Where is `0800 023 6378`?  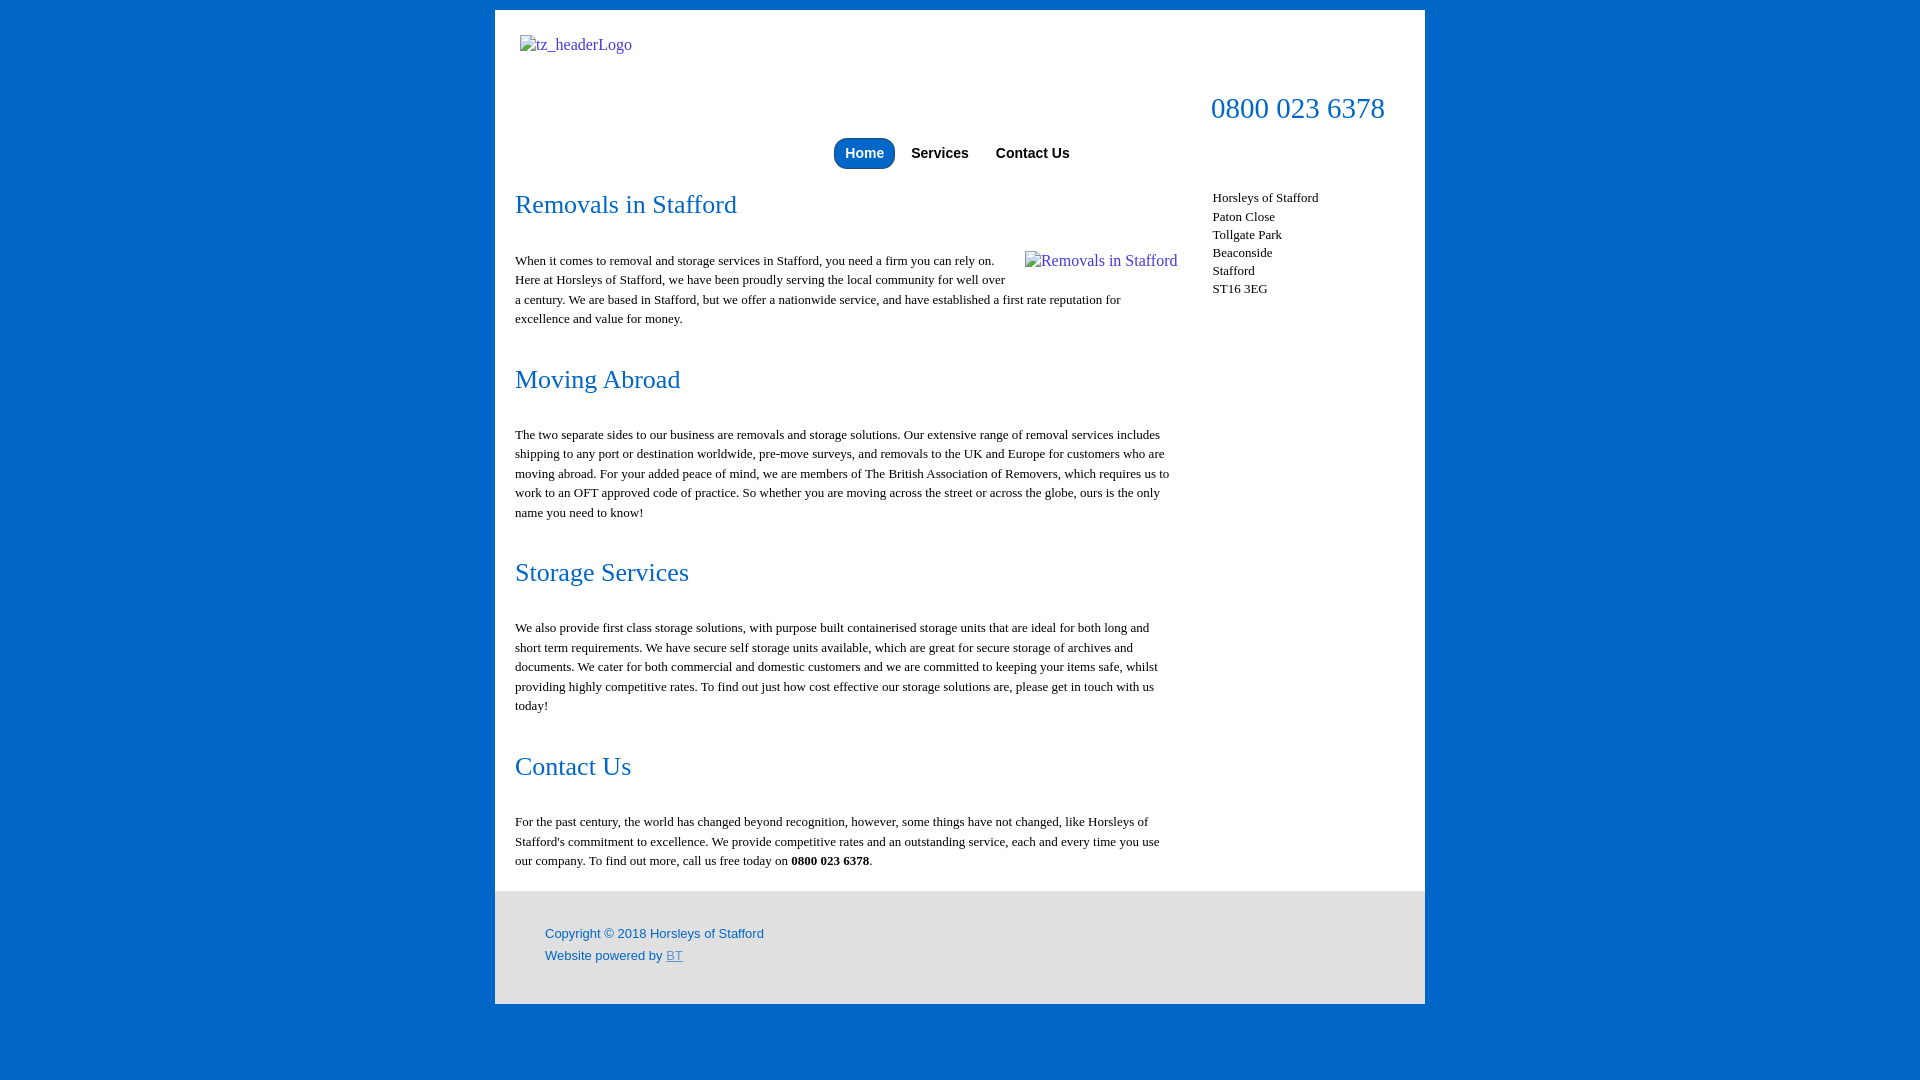 0800 023 6378 is located at coordinates (830, 860).